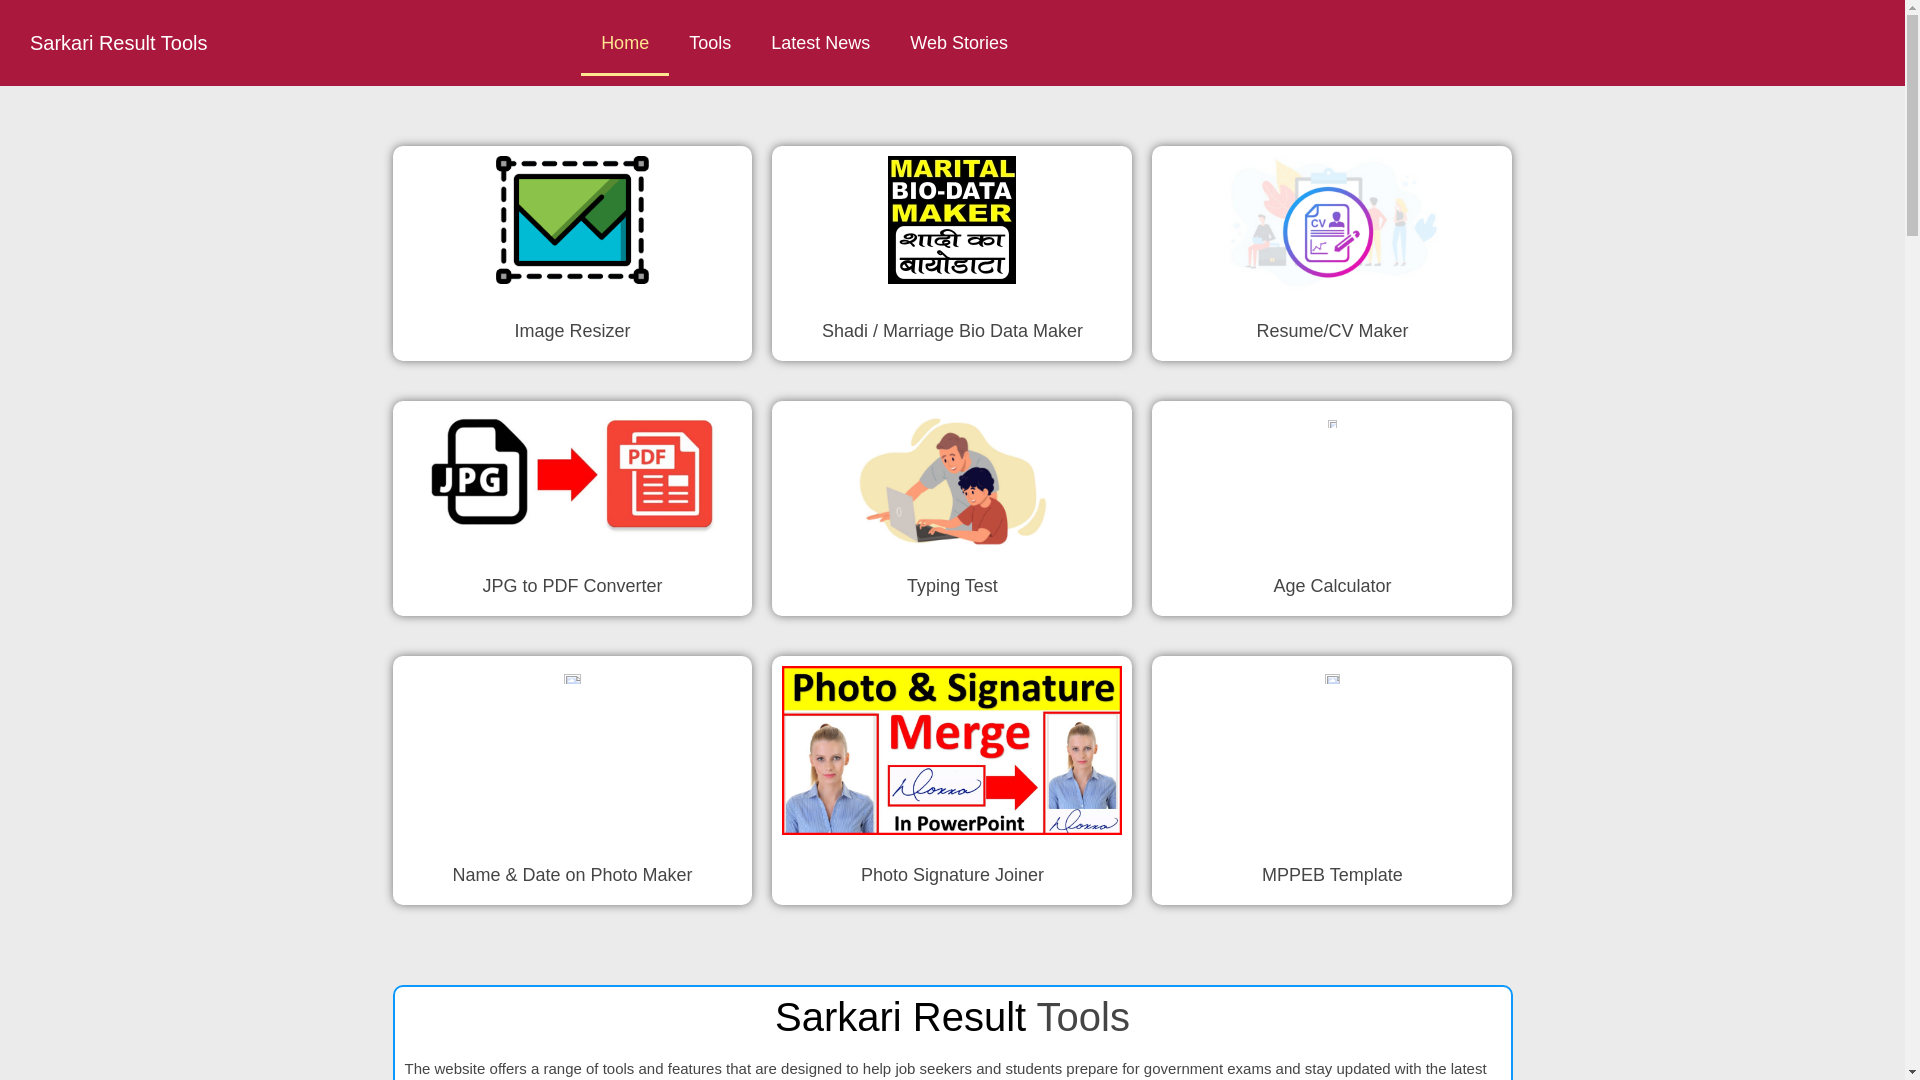 The height and width of the screenshot is (1080, 1920). I want to click on Home, so click(624, 42).